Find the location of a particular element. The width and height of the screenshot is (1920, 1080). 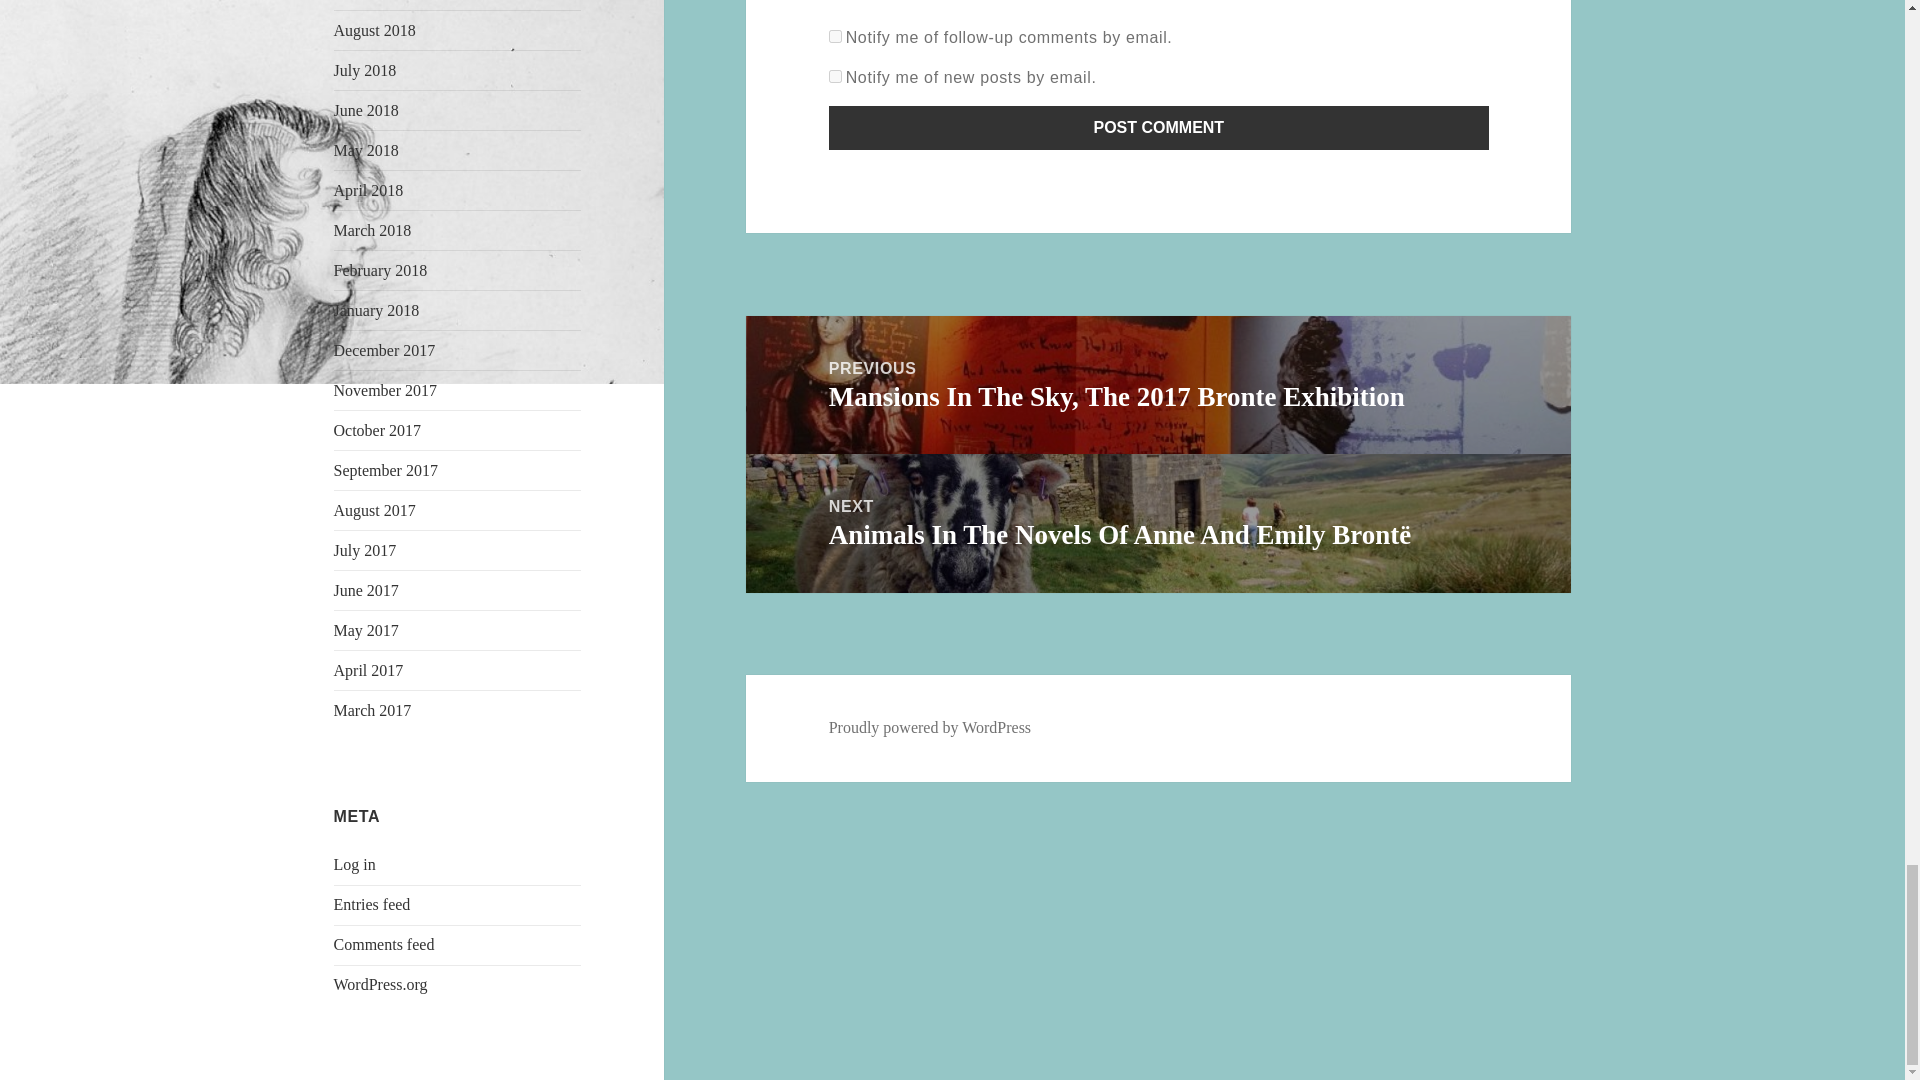

subscribe is located at coordinates (836, 36).